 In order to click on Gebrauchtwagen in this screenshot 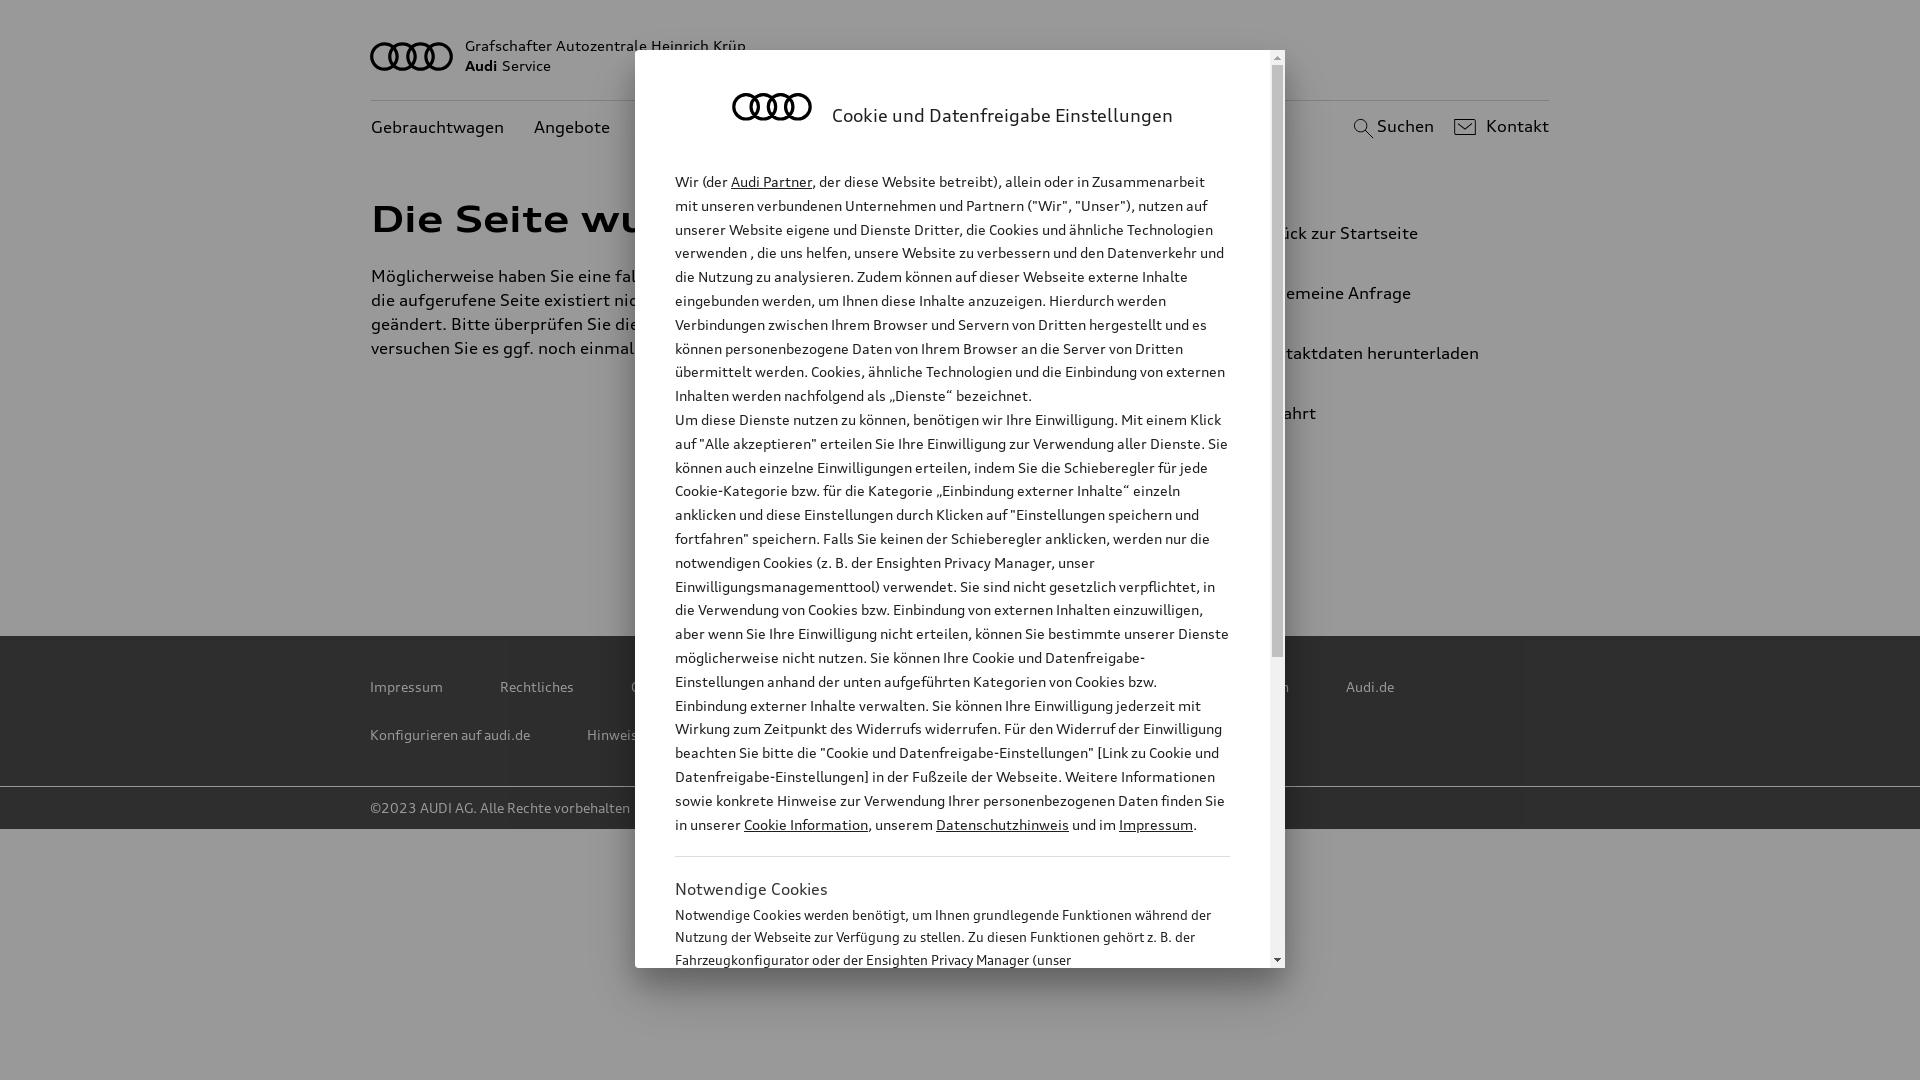, I will do `click(438, 128)`.